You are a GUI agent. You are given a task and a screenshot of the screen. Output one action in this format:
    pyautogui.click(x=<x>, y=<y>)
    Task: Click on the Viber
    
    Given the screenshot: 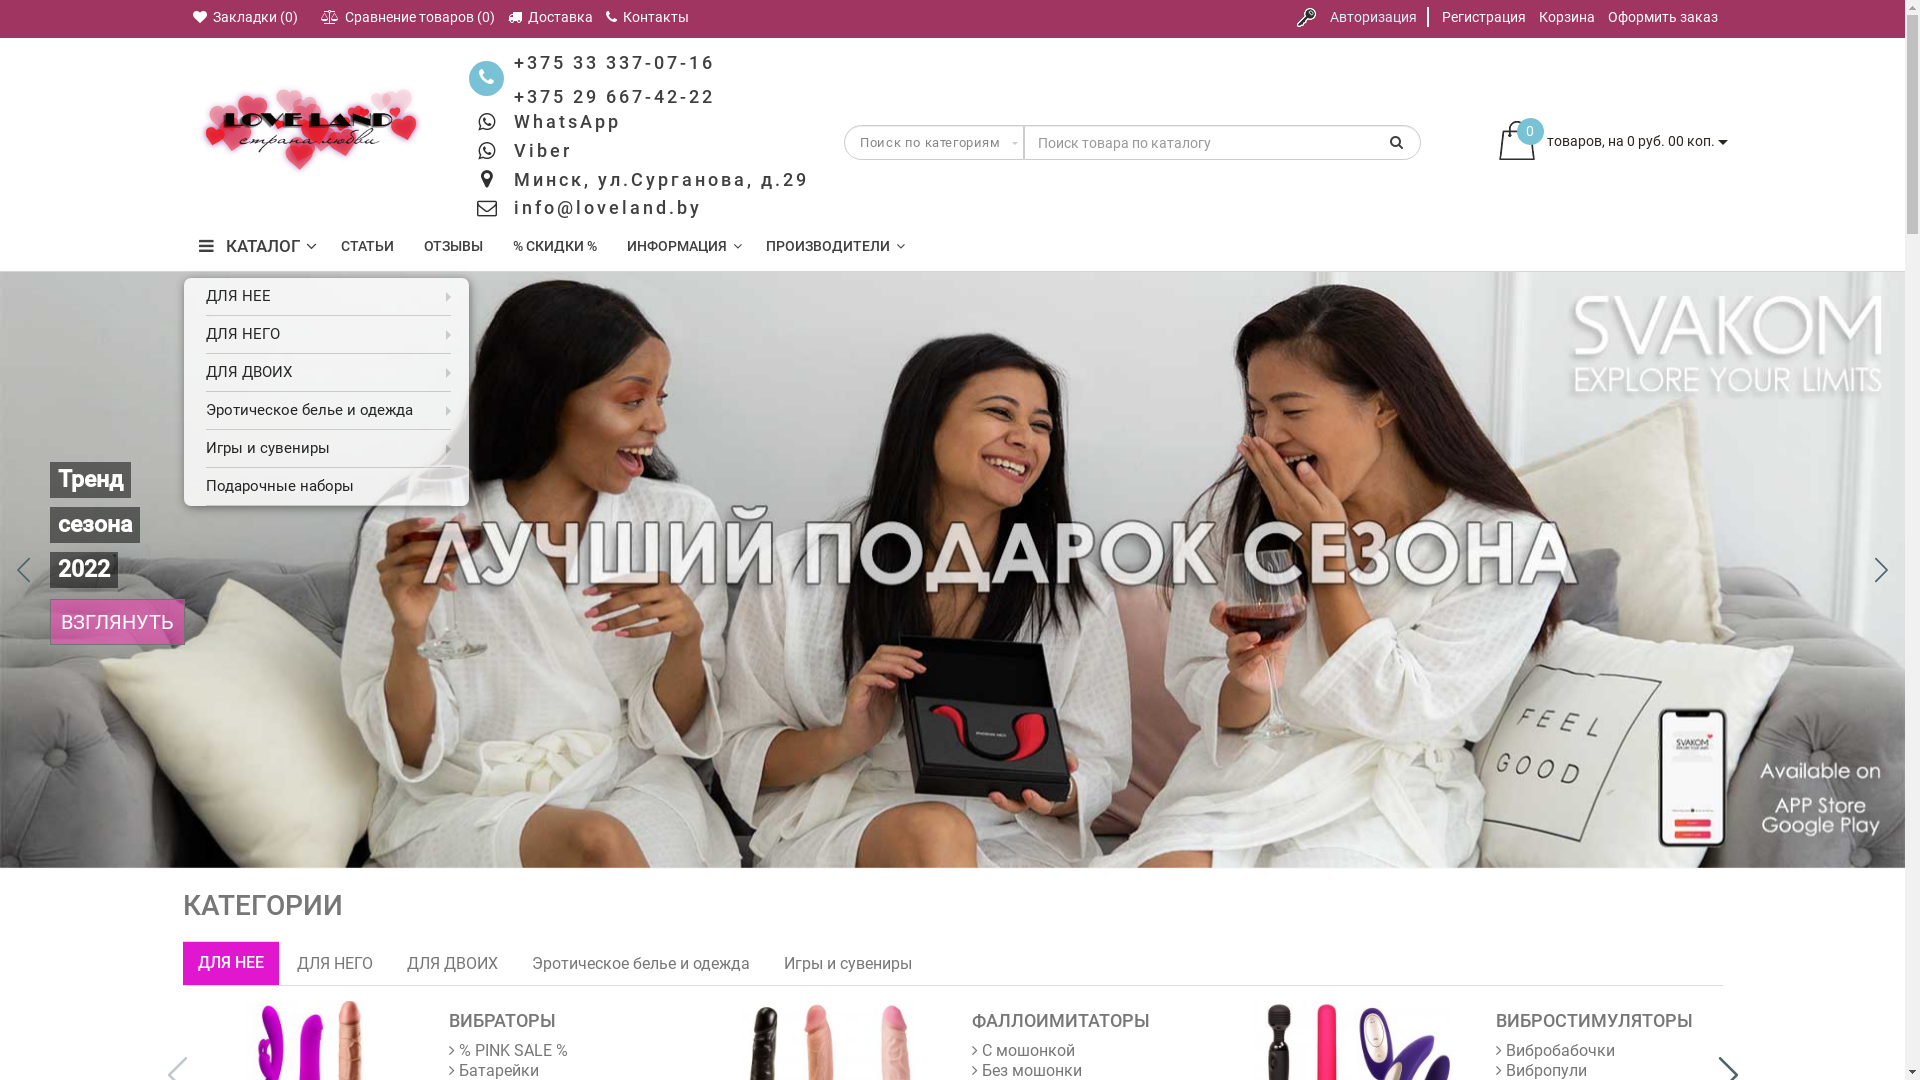 What is the action you would take?
    pyautogui.click(x=543, y=150)
    